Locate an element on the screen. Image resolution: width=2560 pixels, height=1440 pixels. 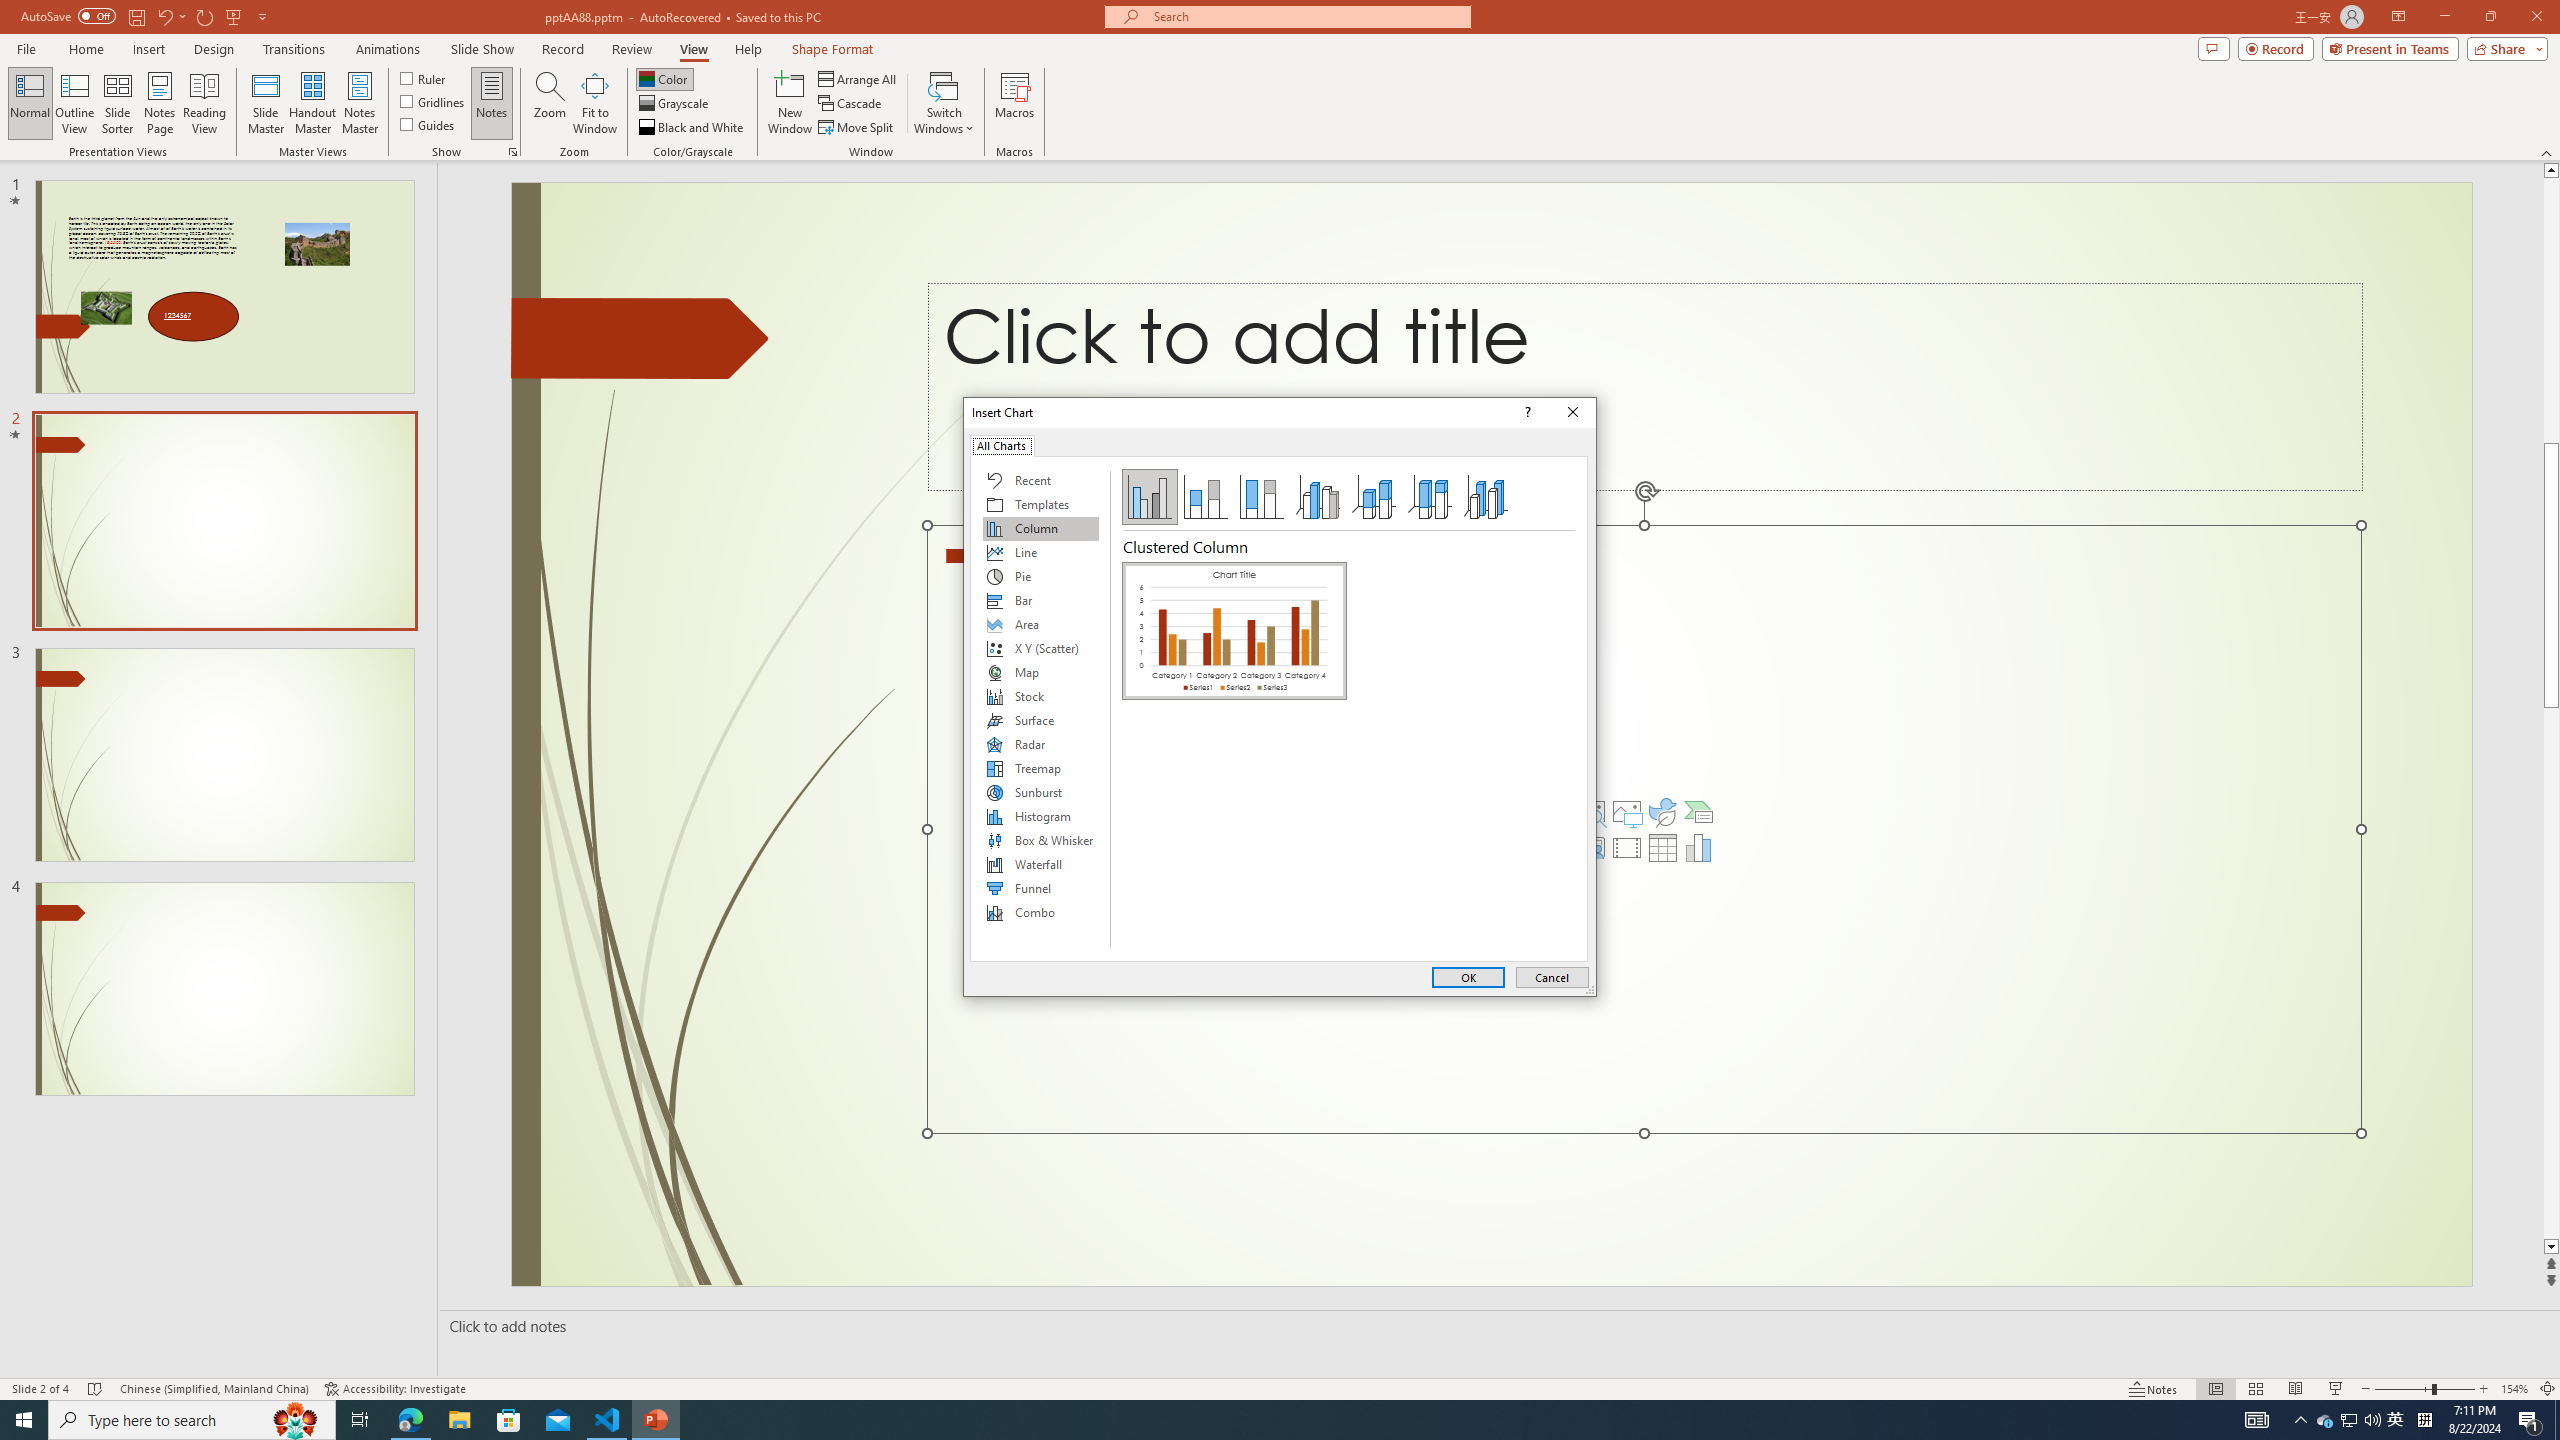
Column is located at coordinates (1040, 528).